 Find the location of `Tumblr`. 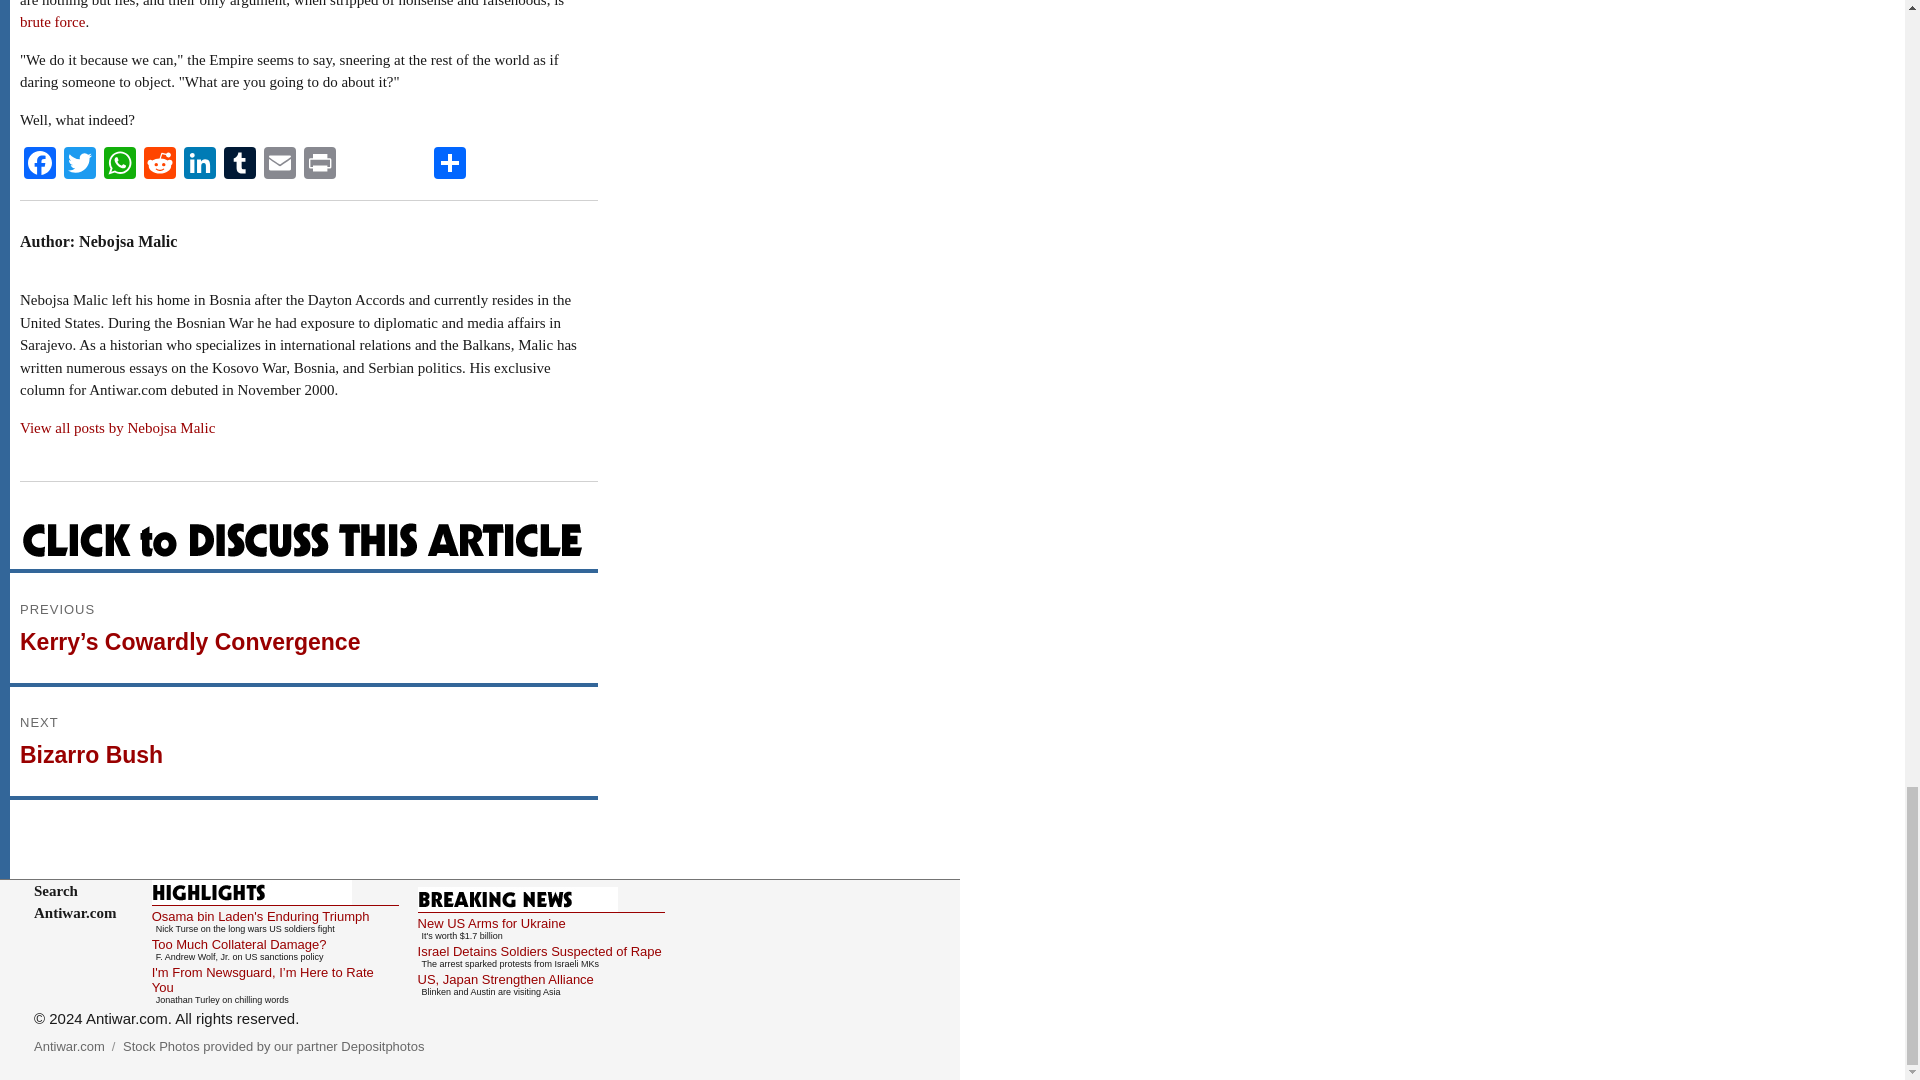

Tumblr is located at coordinates (240, 164).